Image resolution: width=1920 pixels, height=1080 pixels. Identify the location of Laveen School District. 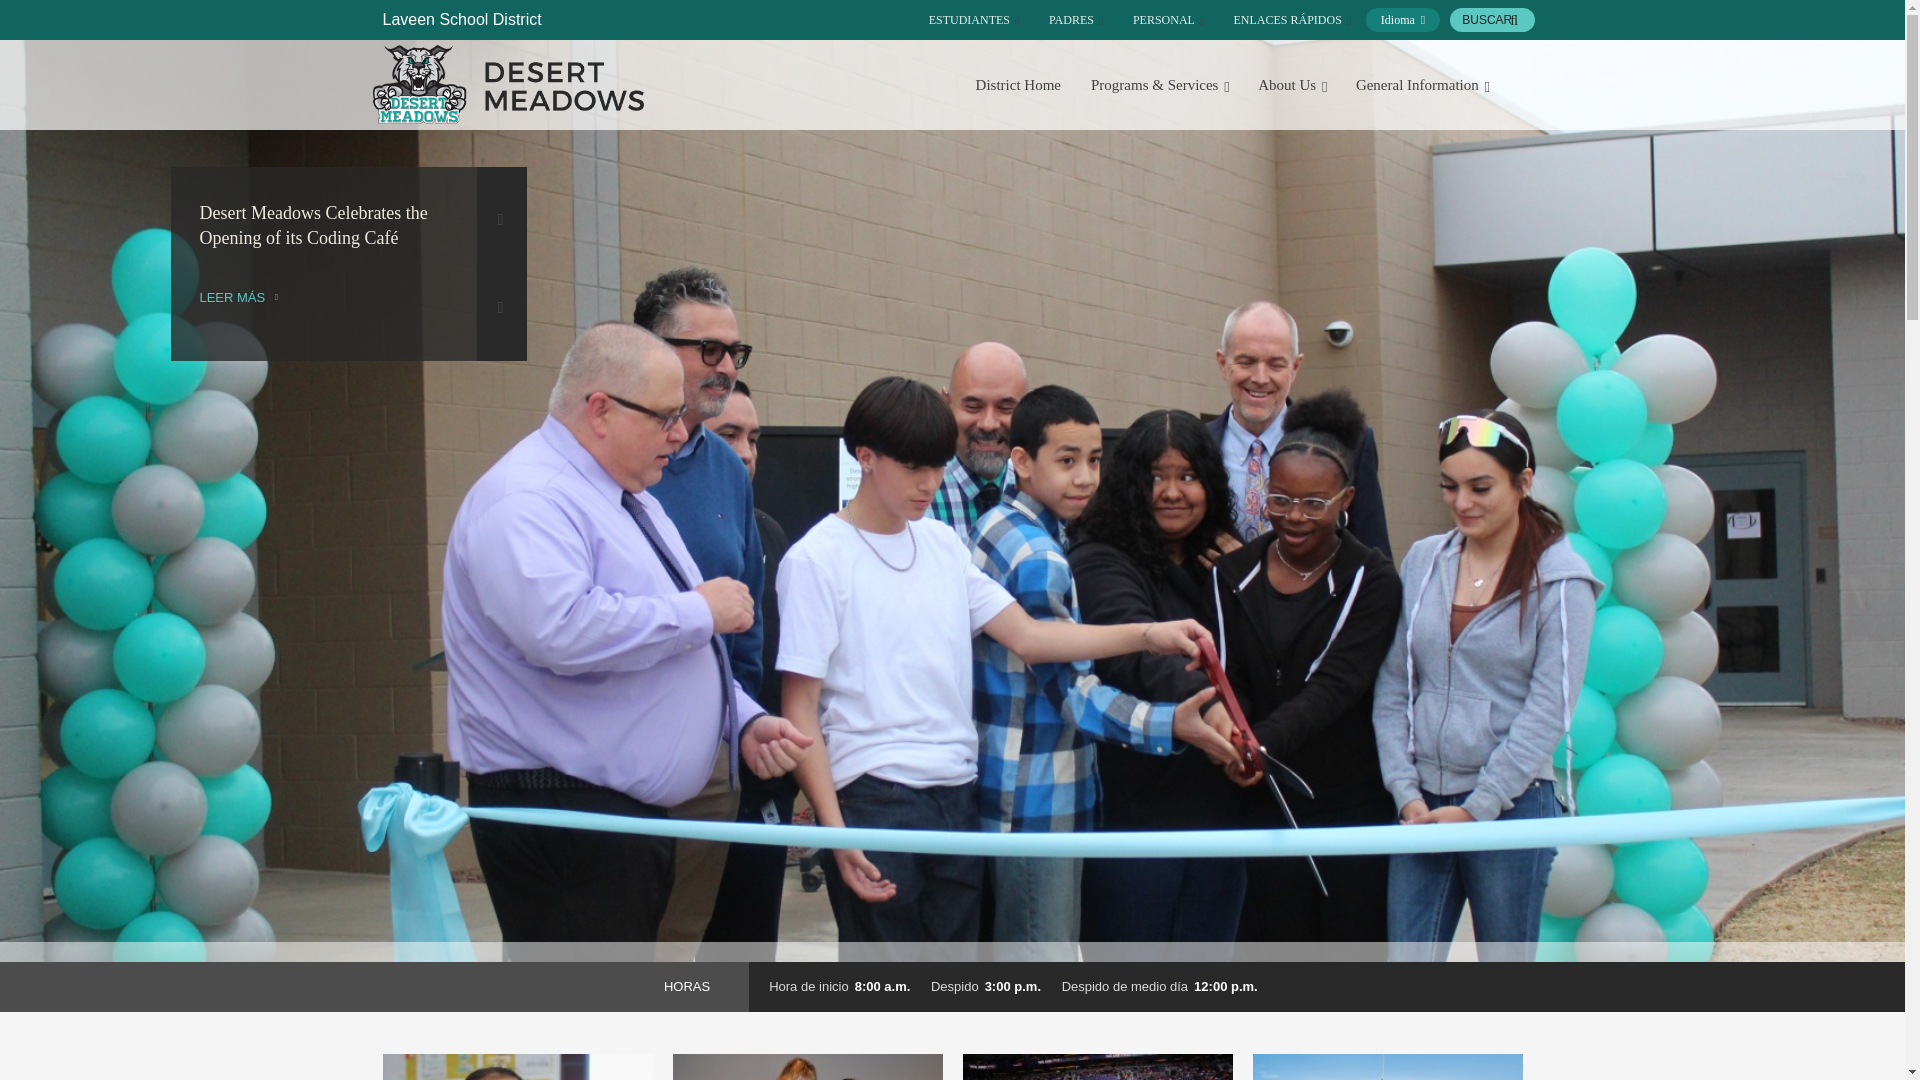
(462, 19).